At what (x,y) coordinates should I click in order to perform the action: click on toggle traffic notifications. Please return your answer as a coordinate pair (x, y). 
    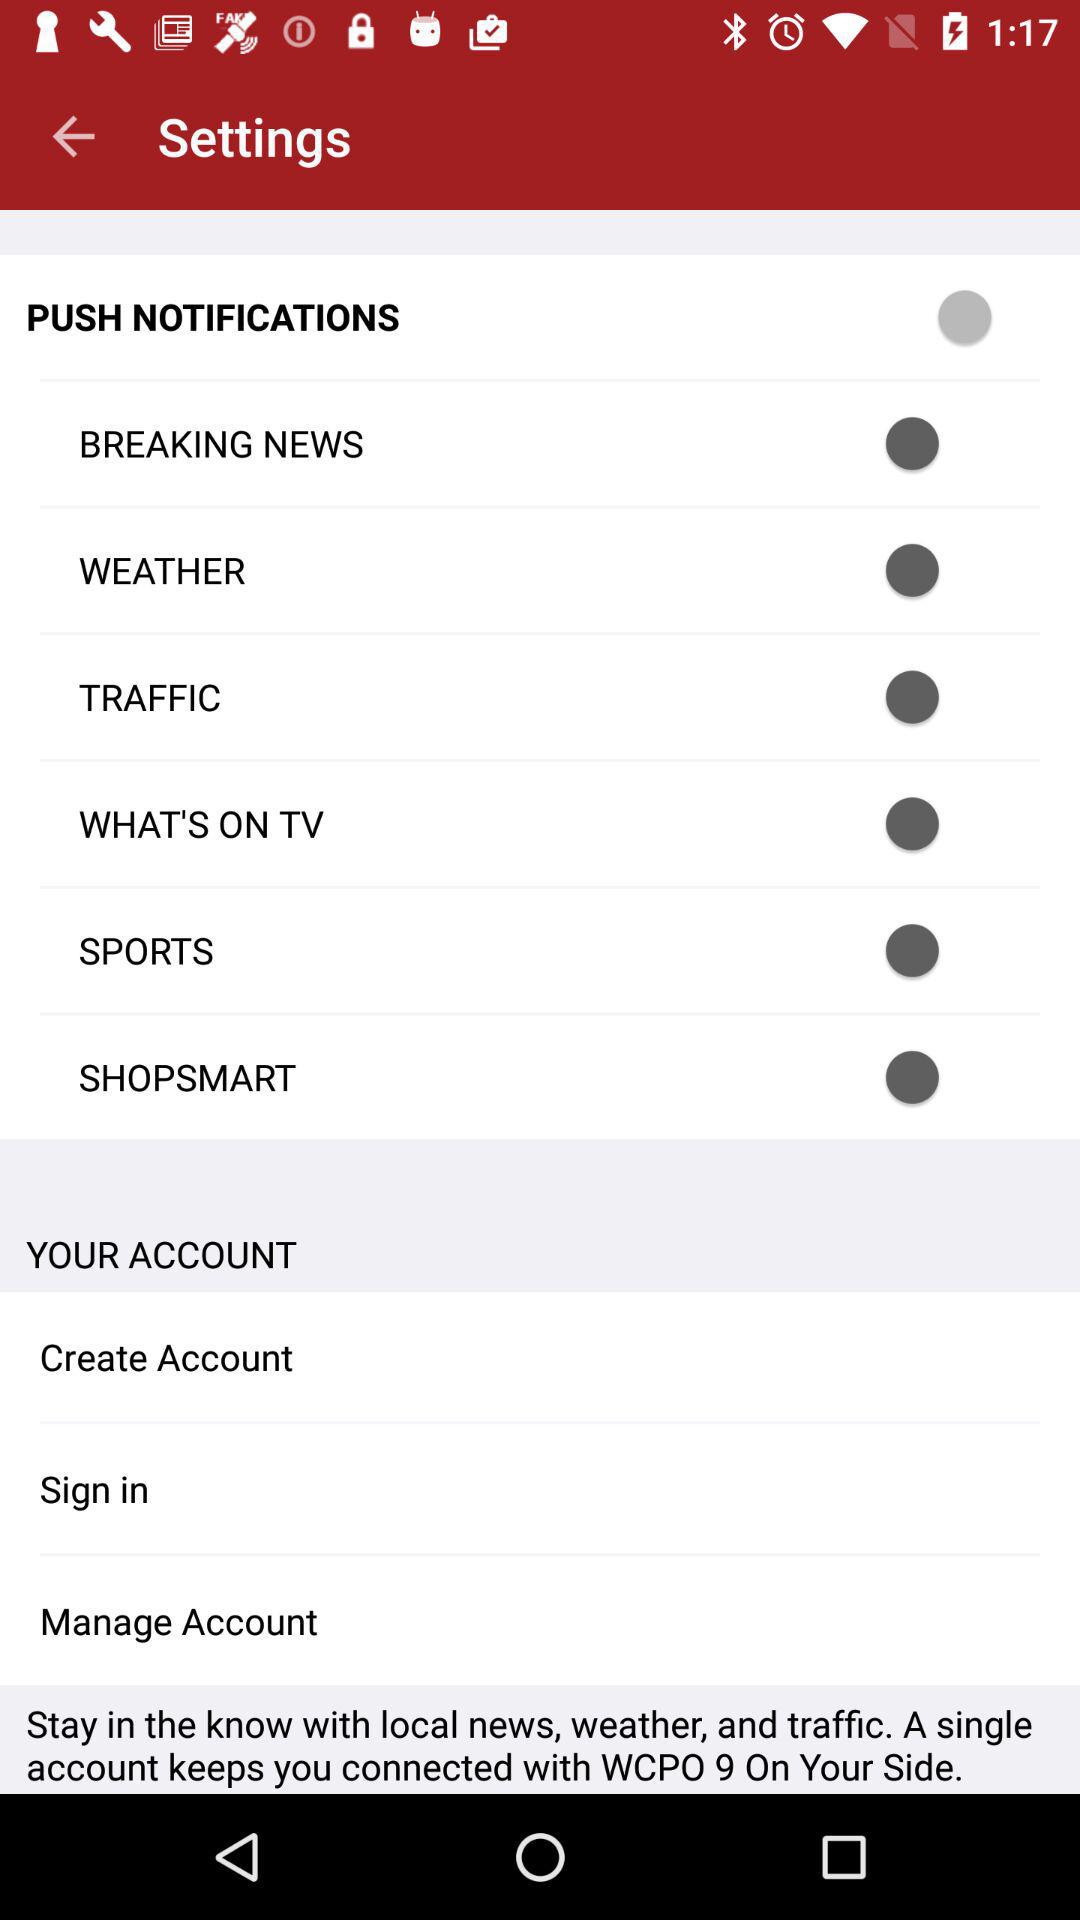
    Looking at the image, I should click on (938, 696).